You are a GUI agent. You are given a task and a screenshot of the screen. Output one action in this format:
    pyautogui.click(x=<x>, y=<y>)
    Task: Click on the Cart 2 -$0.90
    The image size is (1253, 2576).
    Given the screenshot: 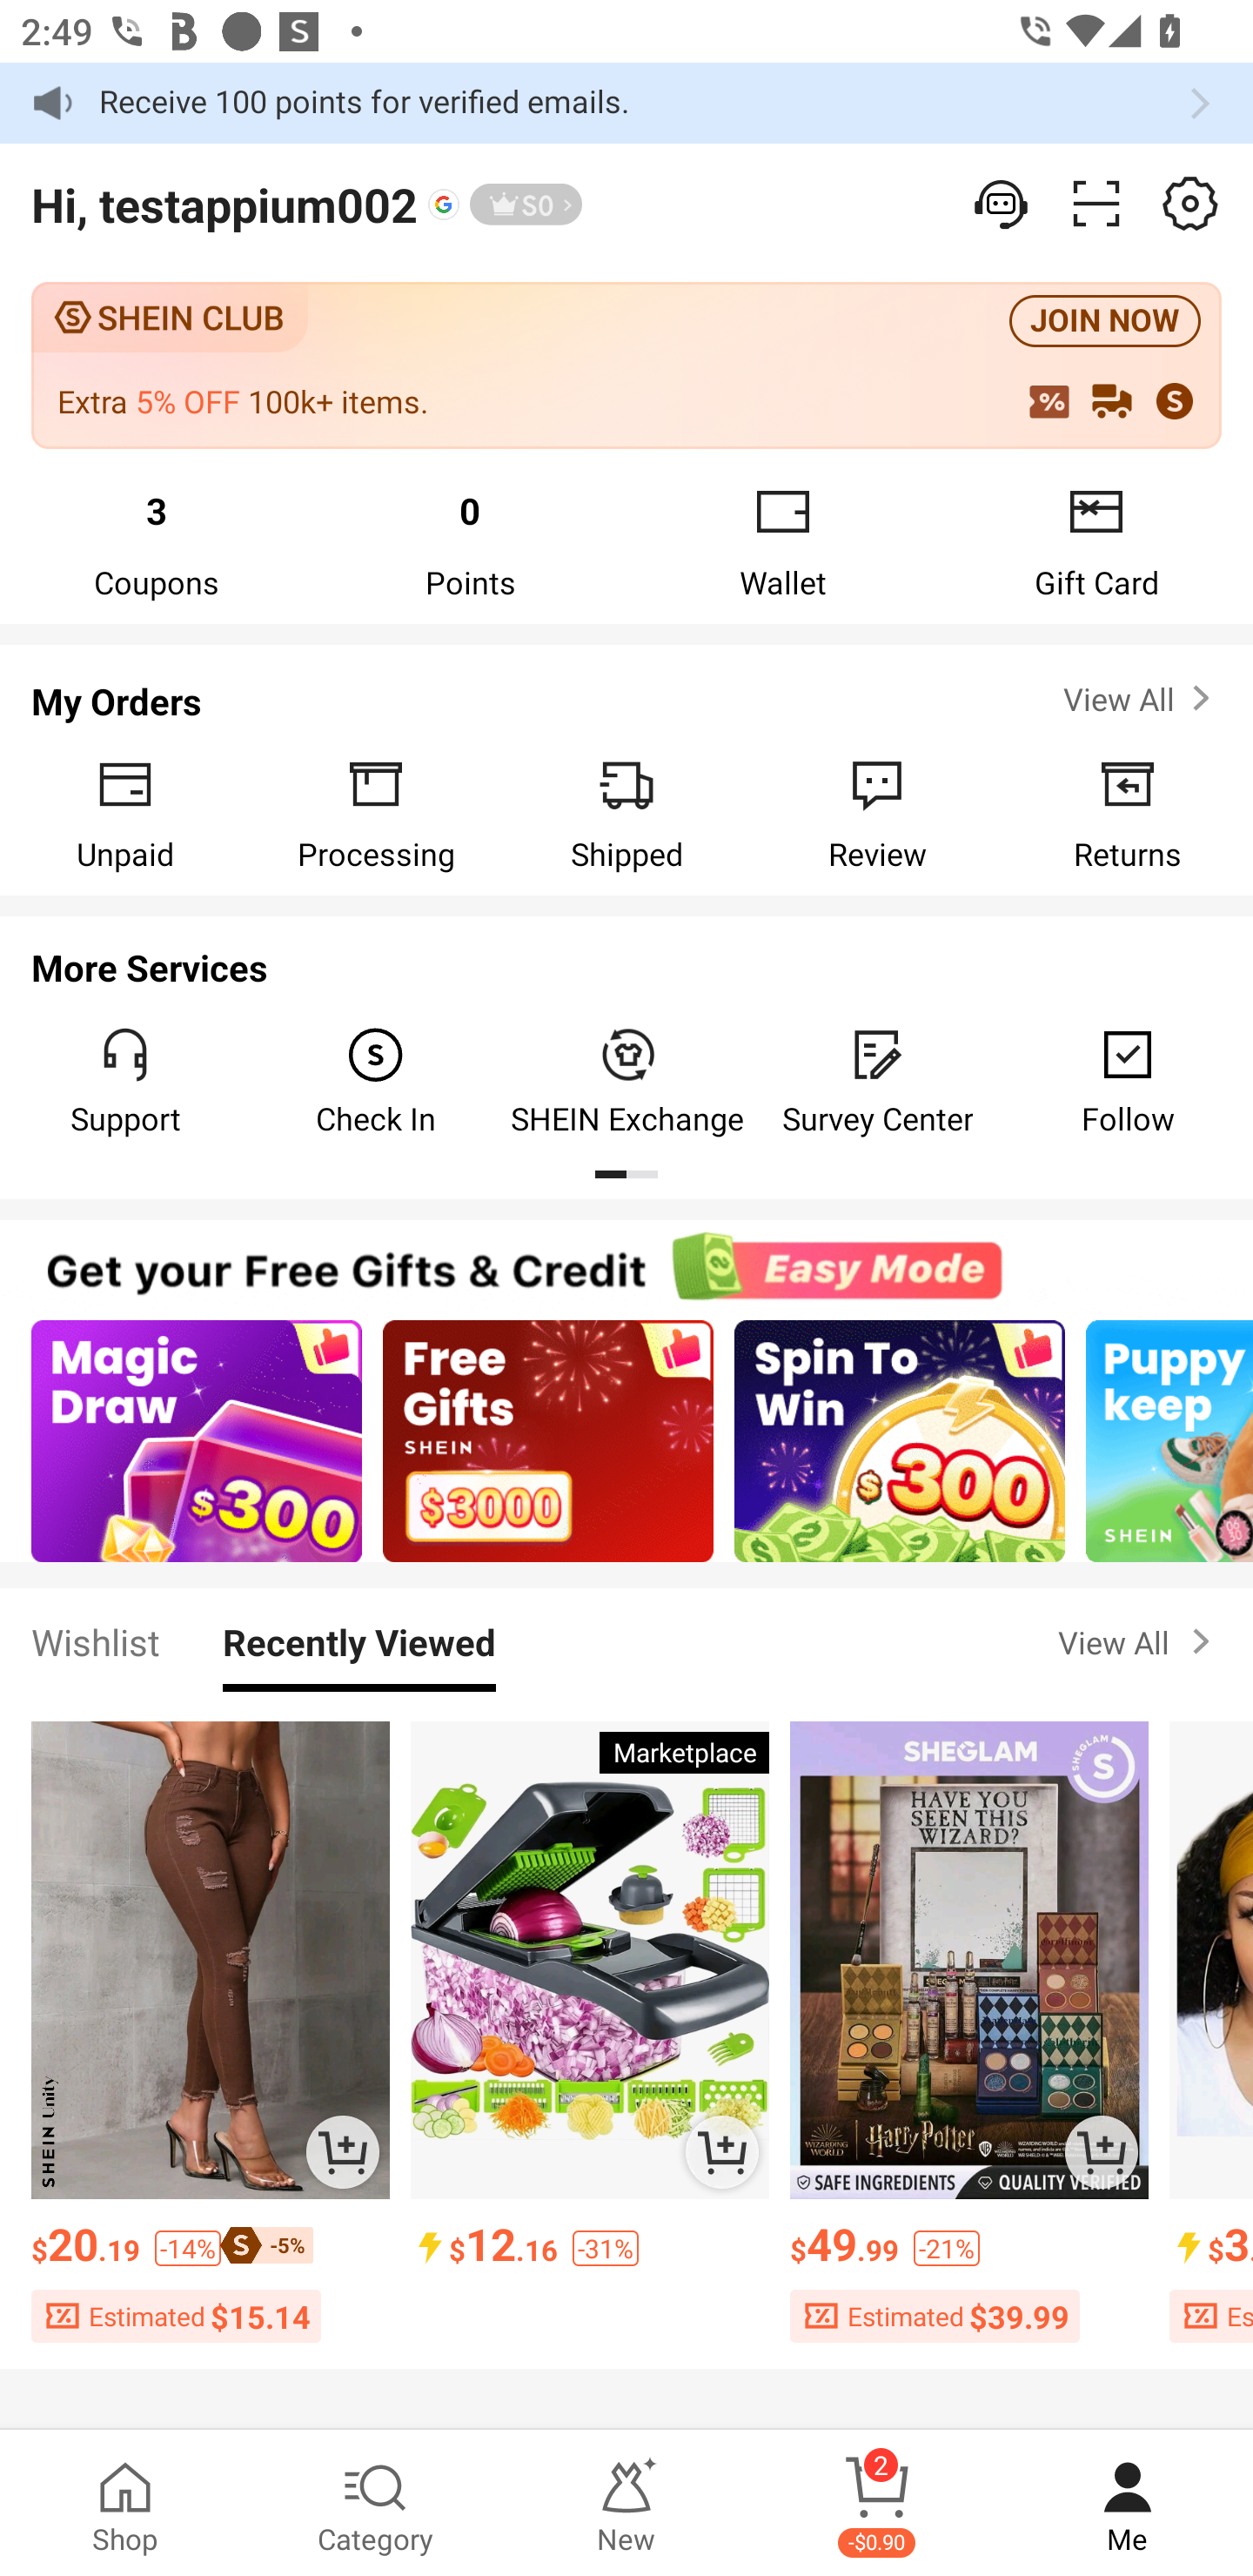 What is the action you would take?
    pyautogui.click(x=877, y=2503)
    